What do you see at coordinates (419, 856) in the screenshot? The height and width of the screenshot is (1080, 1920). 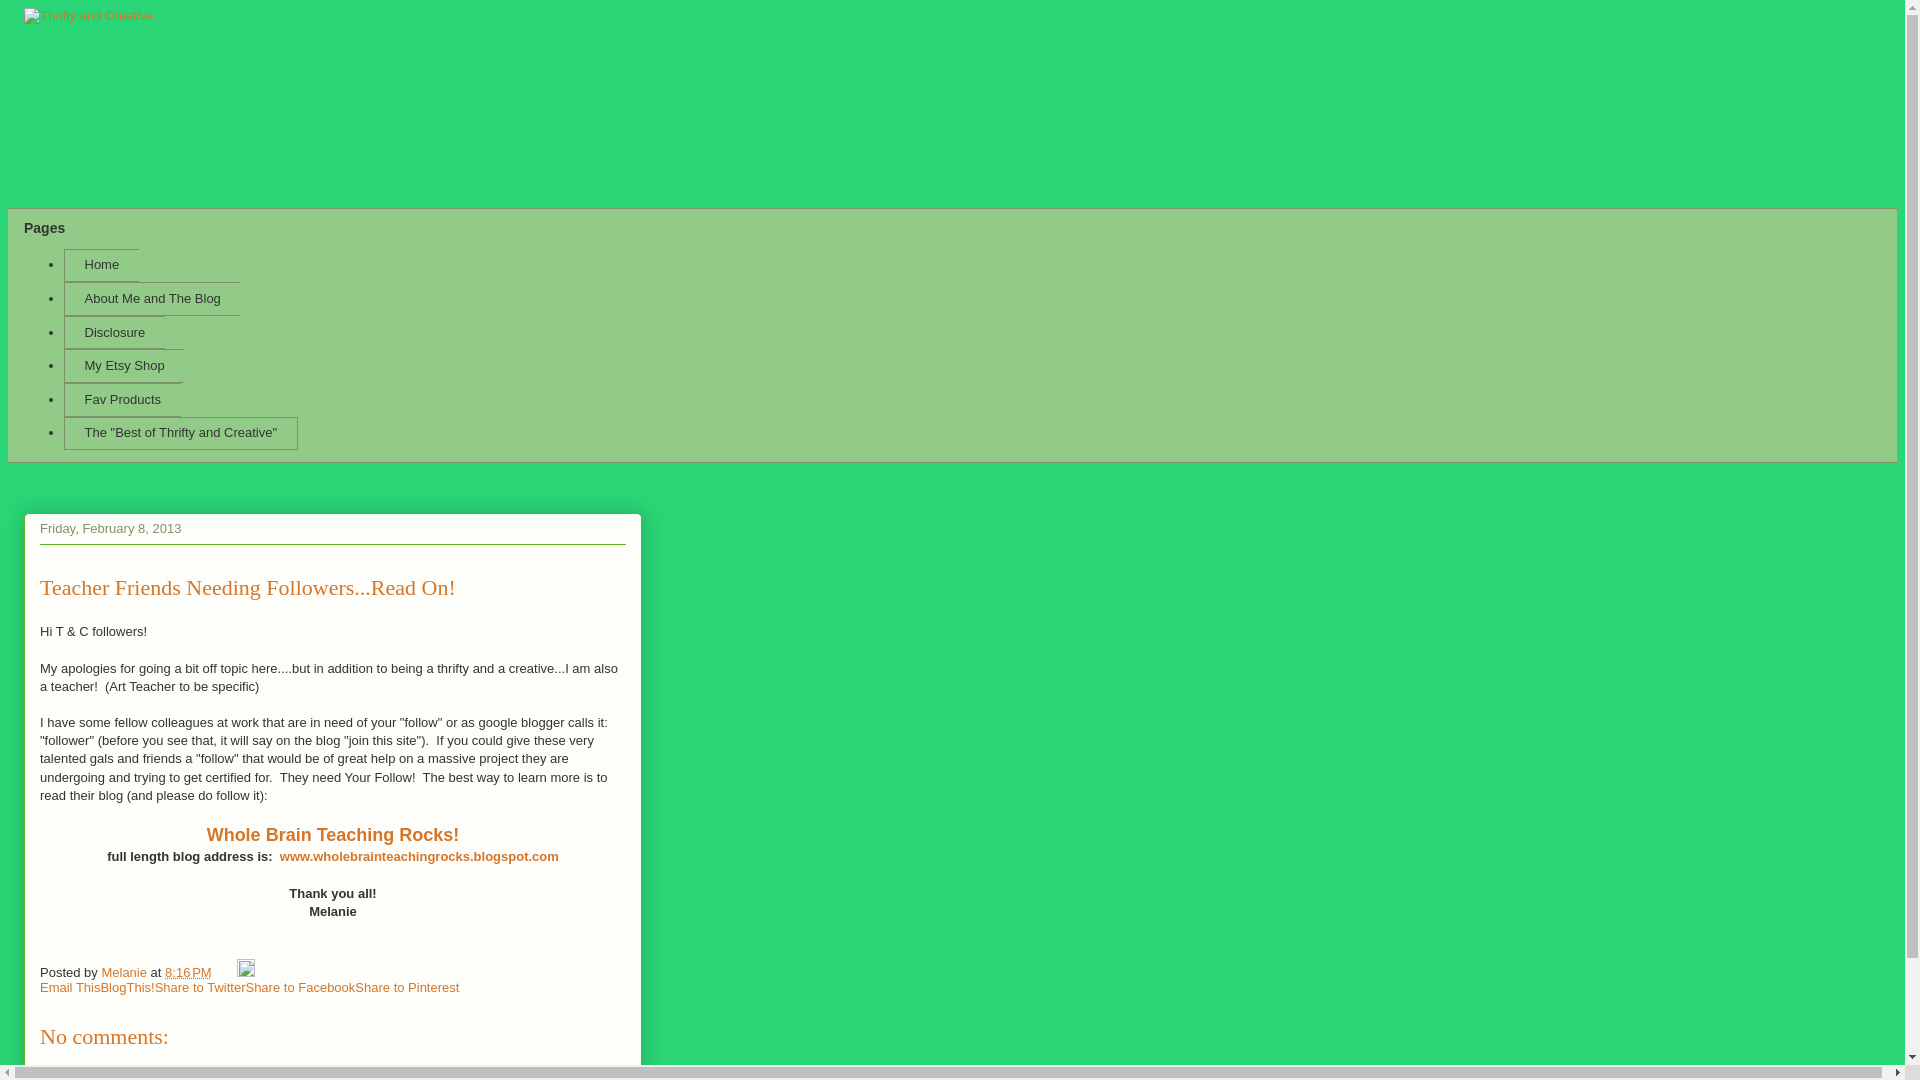 I see `www.wholebrainteachingrocks.blogspot.com` at bounding box center [419, 856].